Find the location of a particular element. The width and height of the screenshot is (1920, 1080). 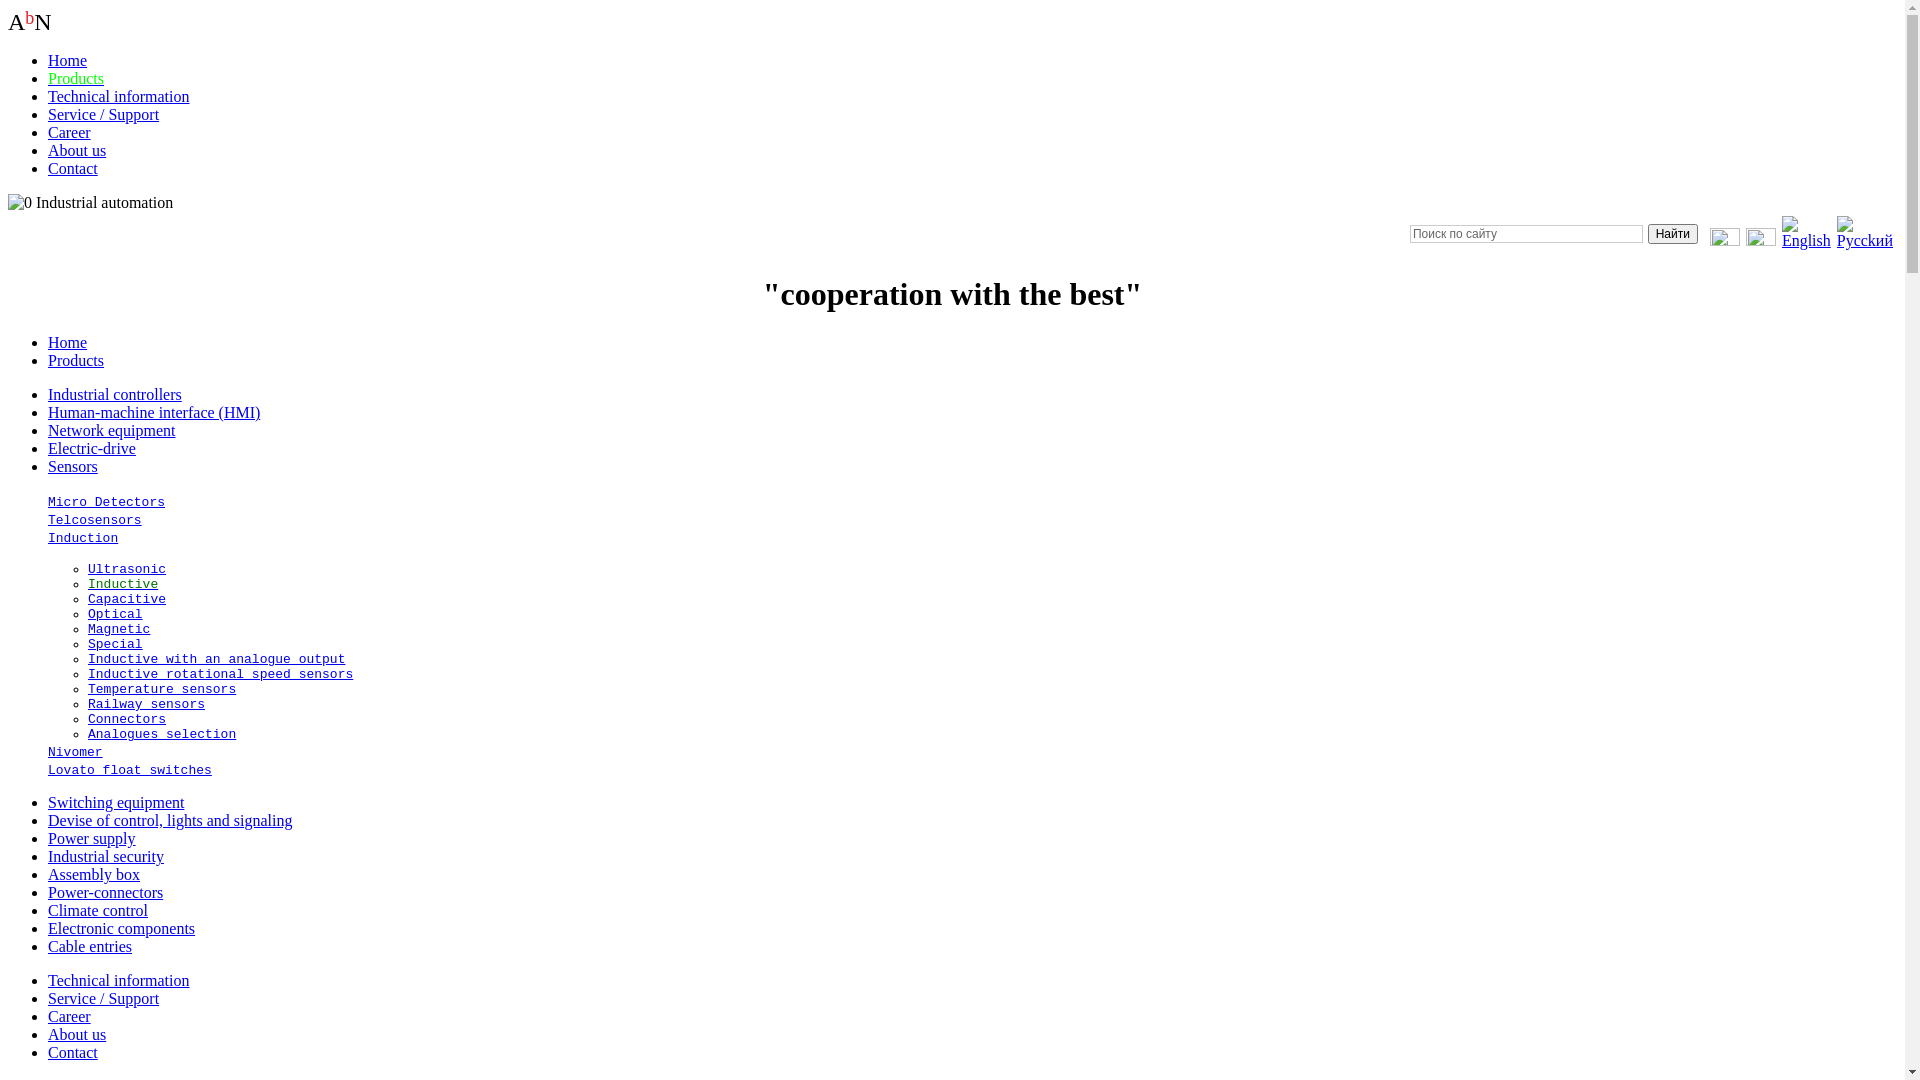

About us is located at coordinates (77, 150).